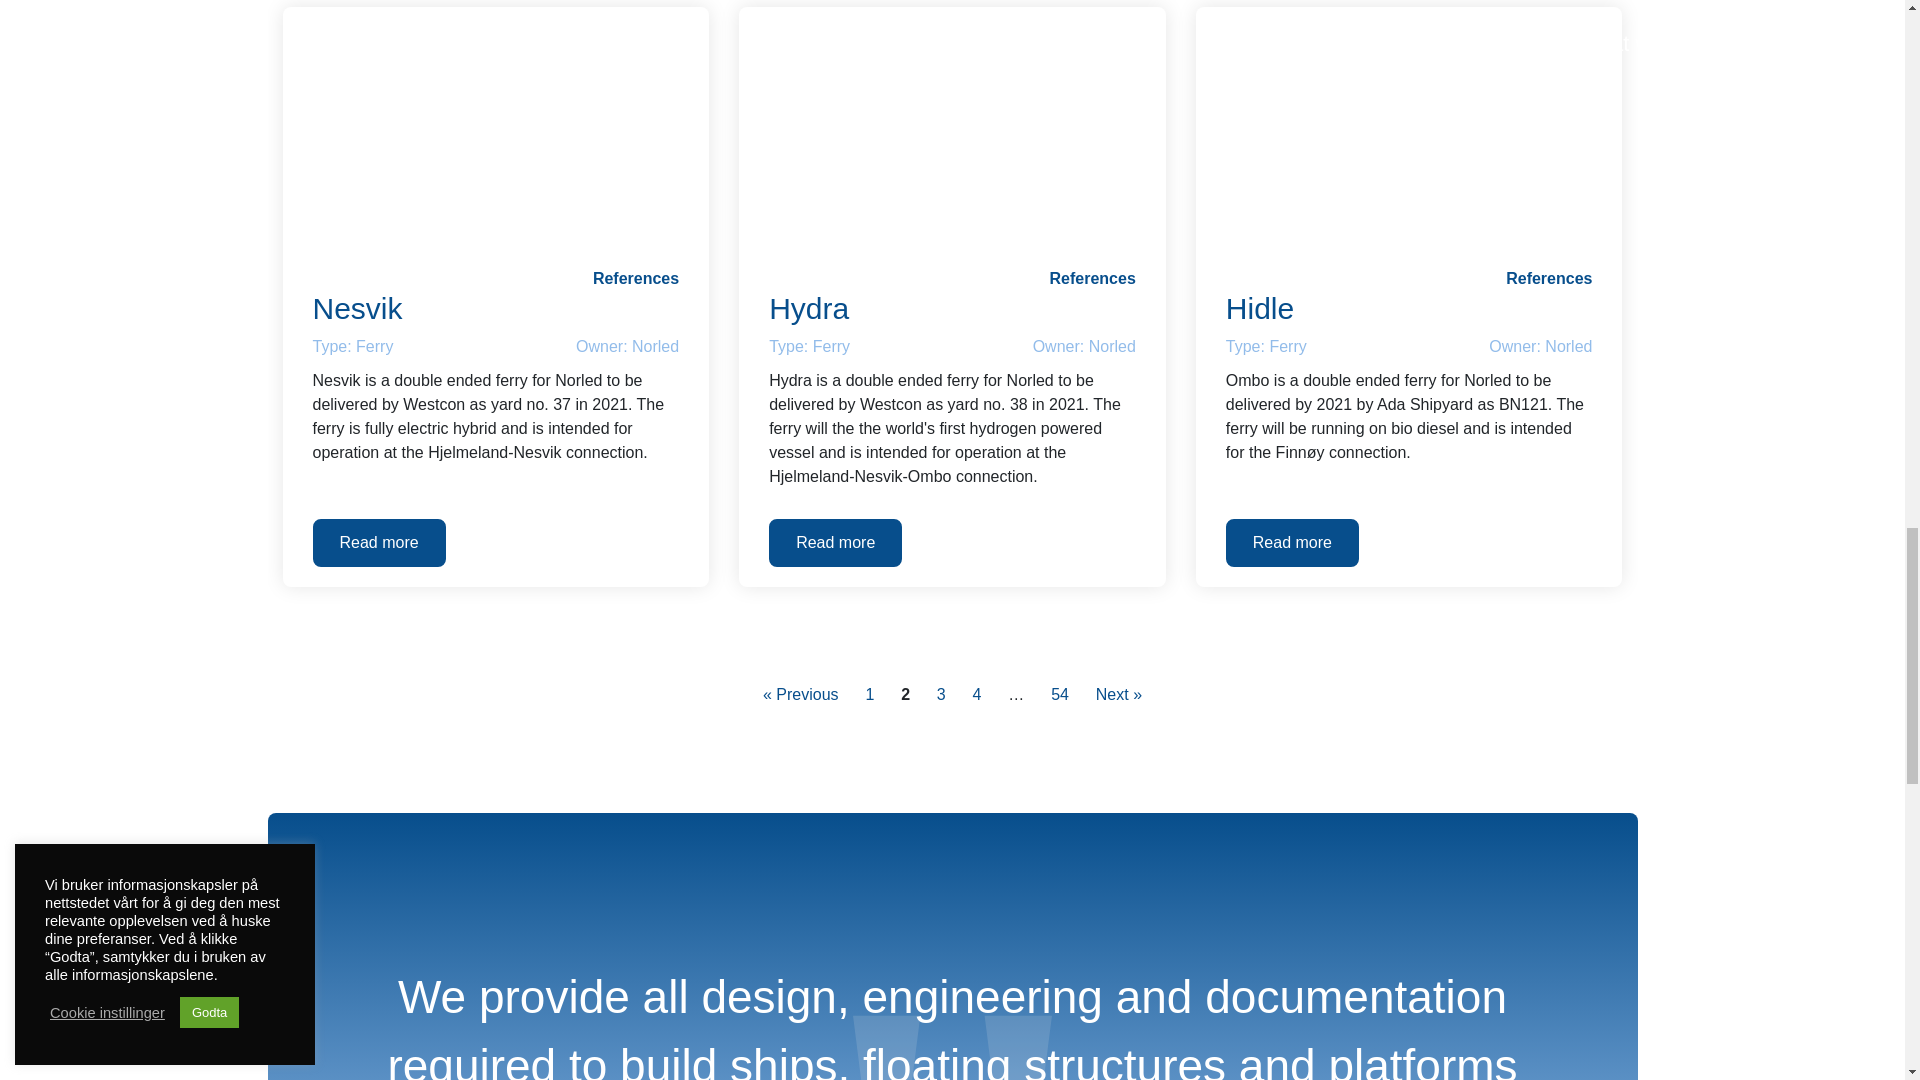 The image size is (1920, 1080). I want to click on 1, so click(870, 694).